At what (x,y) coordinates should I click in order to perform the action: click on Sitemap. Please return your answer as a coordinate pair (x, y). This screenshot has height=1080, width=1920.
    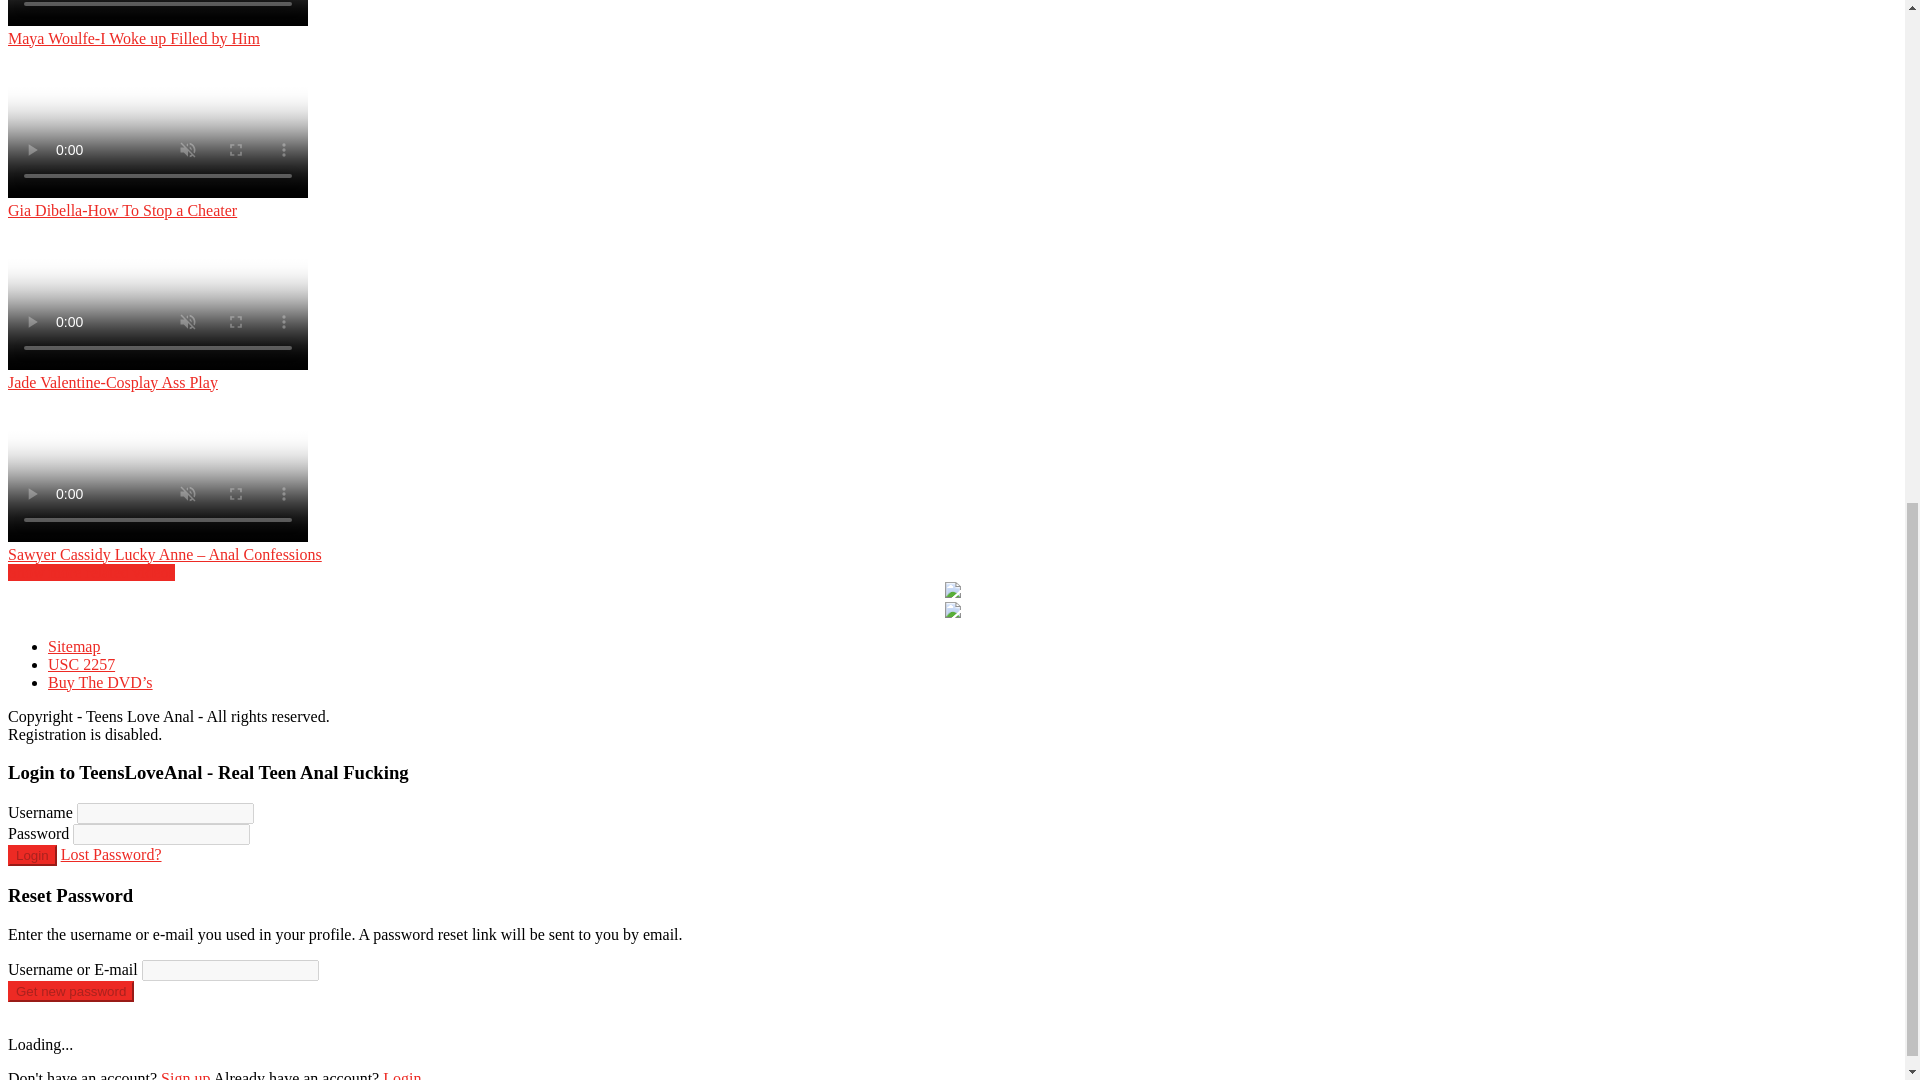
    Looking at the image, I should click on (74, 646).